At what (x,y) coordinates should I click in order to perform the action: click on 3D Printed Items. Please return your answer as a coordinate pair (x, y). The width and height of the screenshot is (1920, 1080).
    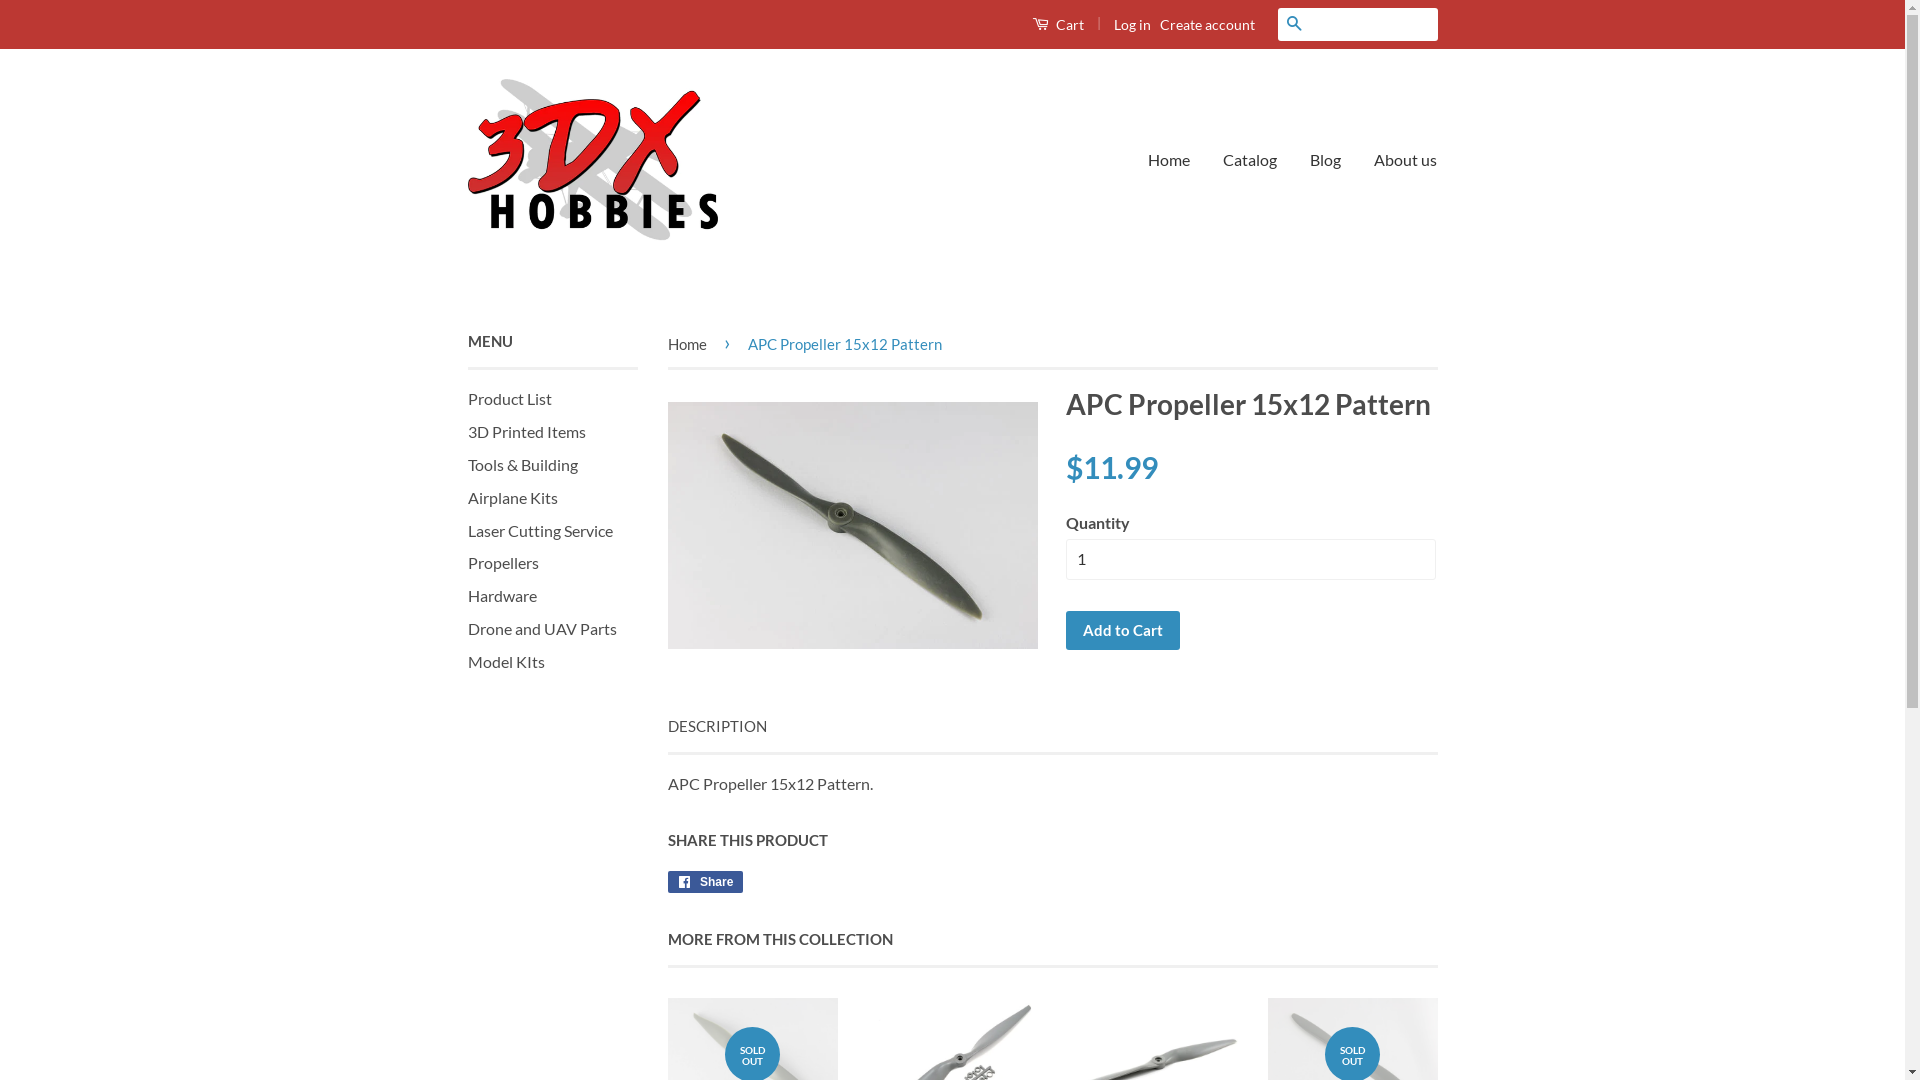
    Looking at the image, I should click on (527, 432).